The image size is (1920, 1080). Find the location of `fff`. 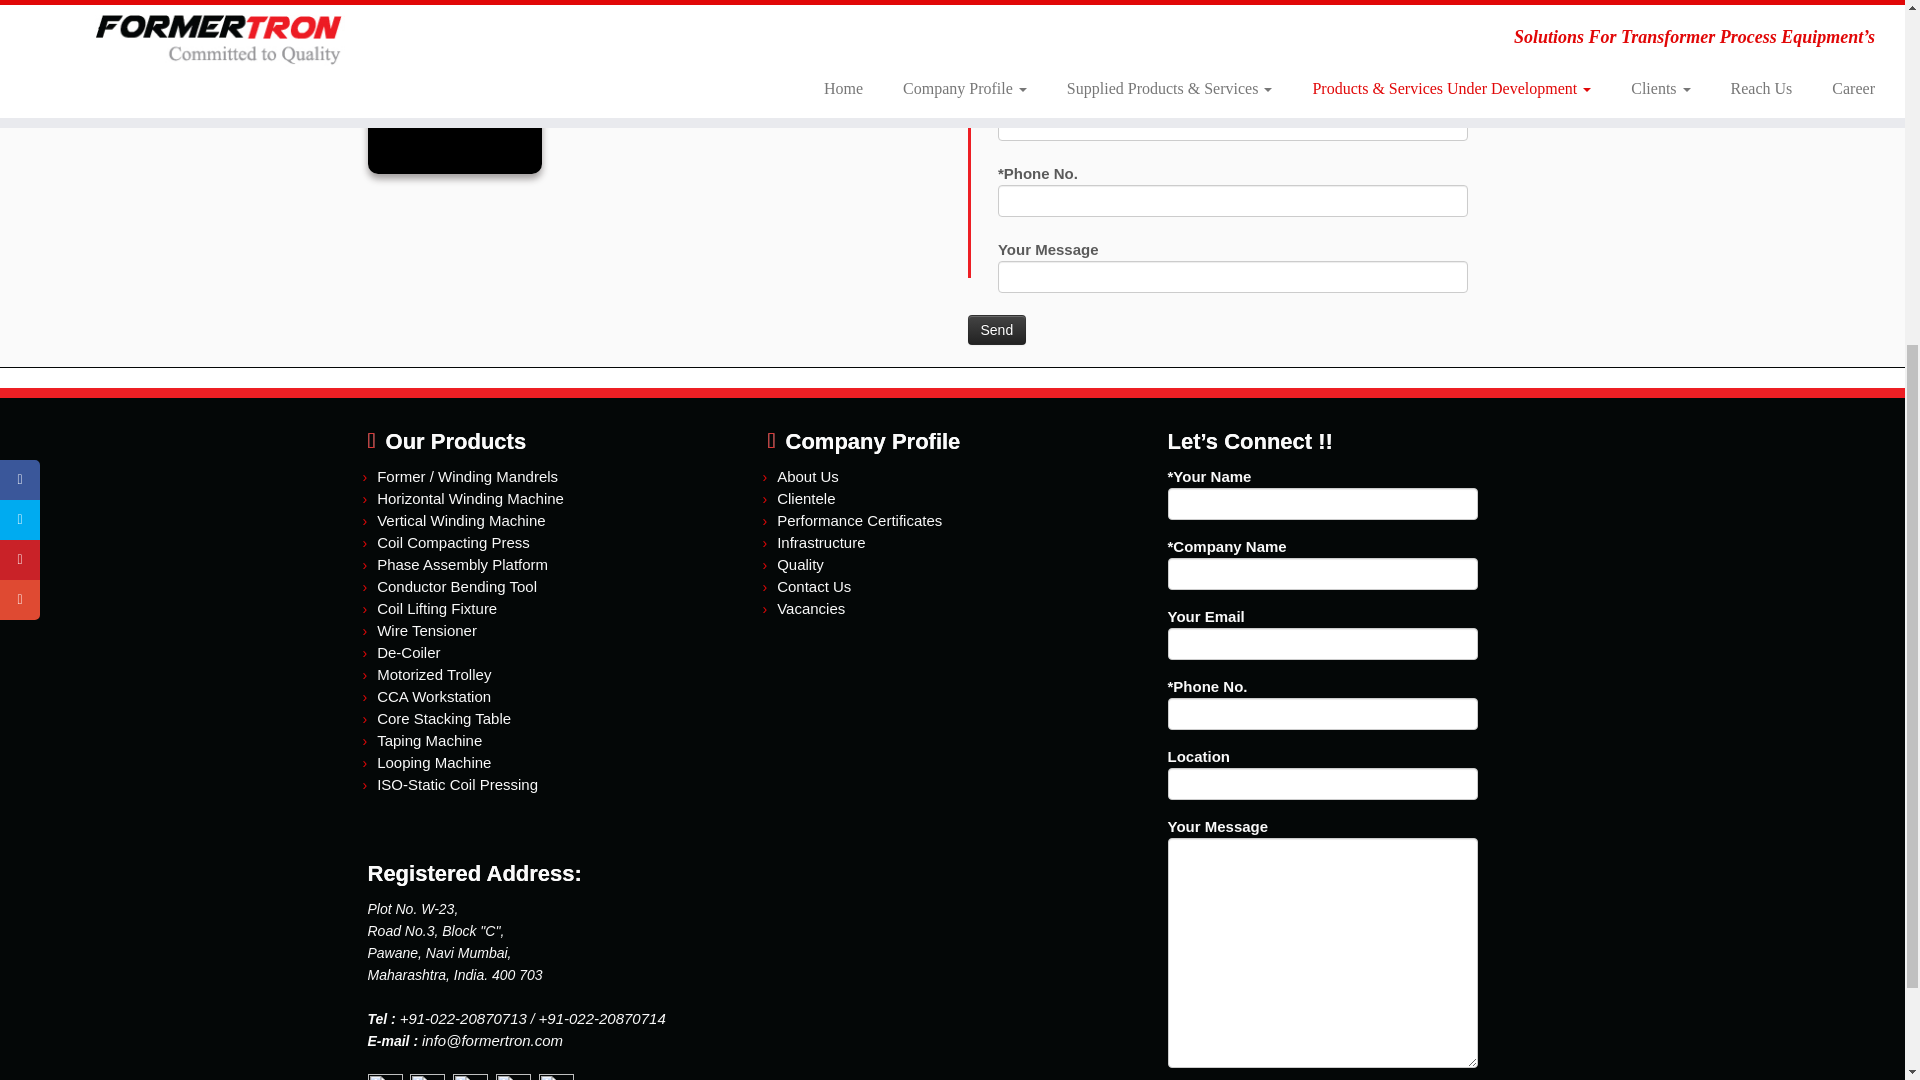

fff is located at coordinates (454, 96).